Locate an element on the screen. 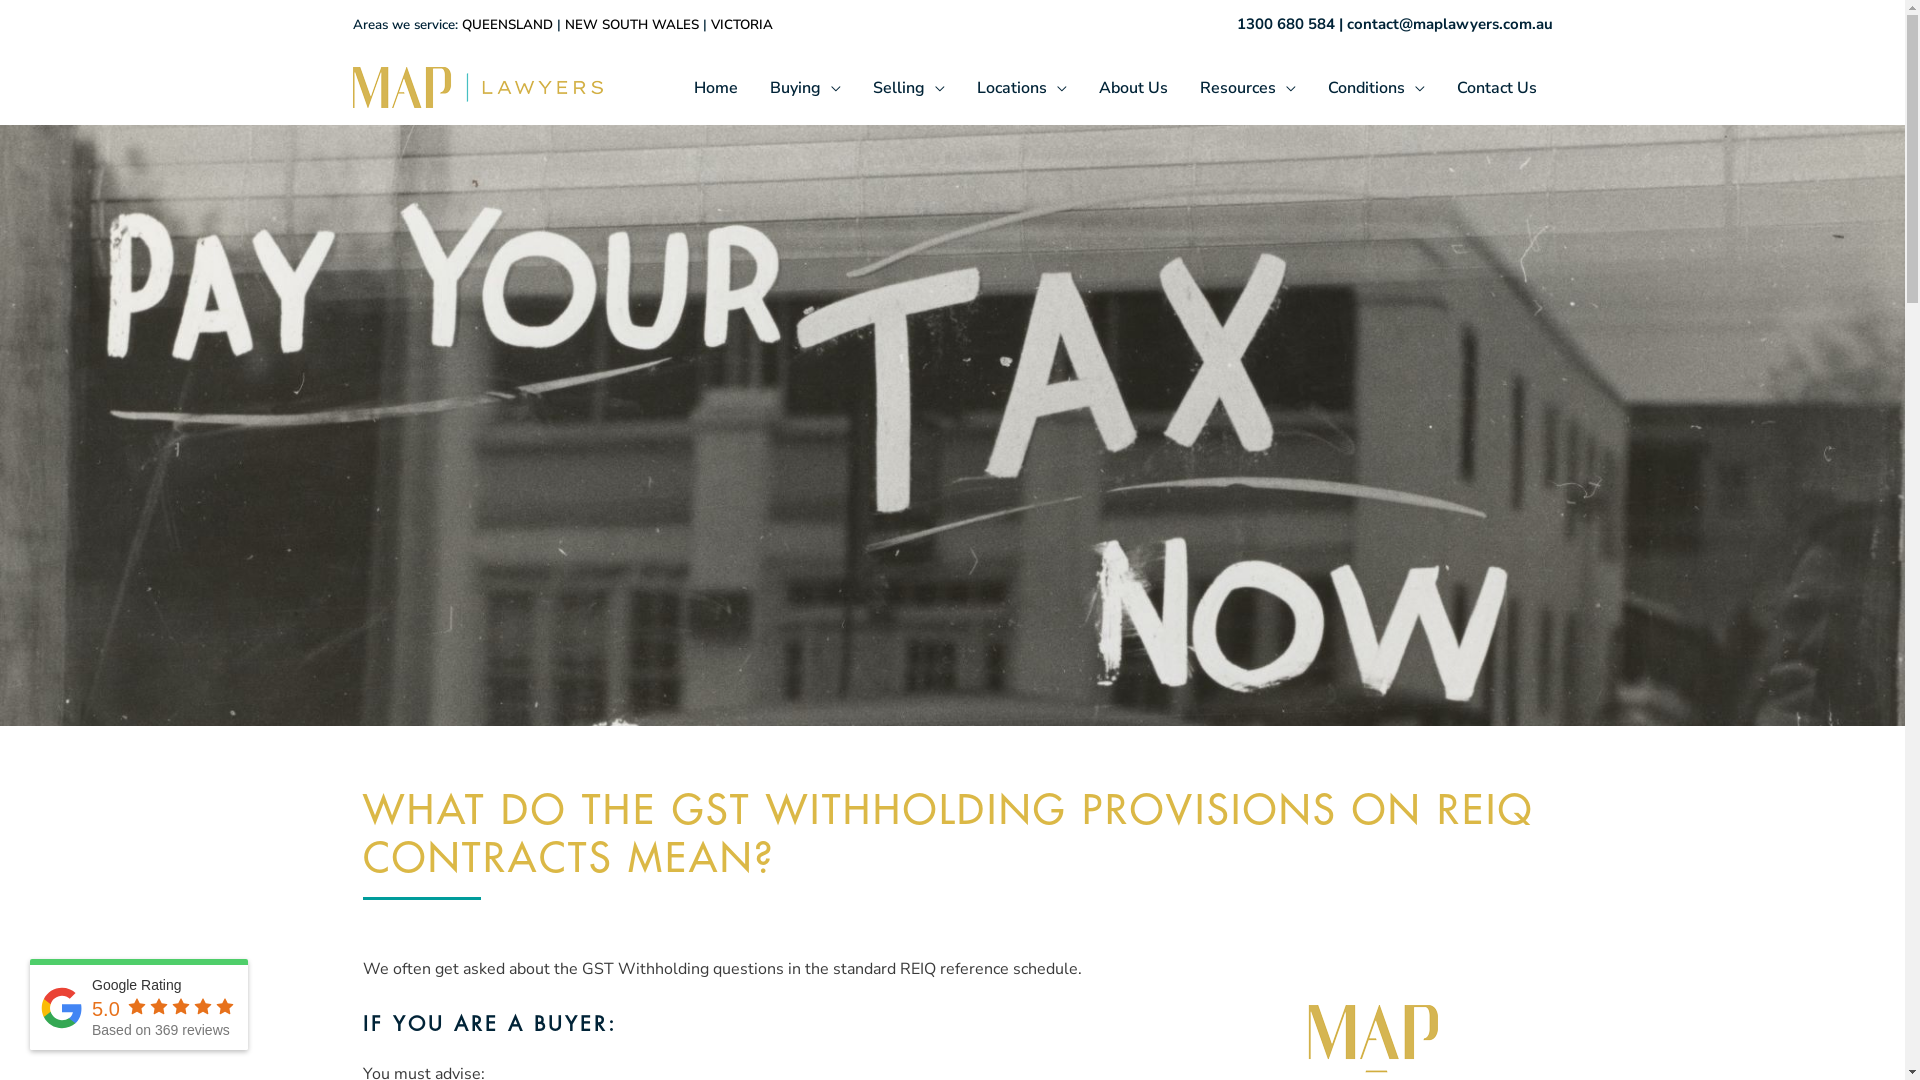 The height and width of the screenshot is (1080, 1920). Buying is located at coordinates (806, 88).